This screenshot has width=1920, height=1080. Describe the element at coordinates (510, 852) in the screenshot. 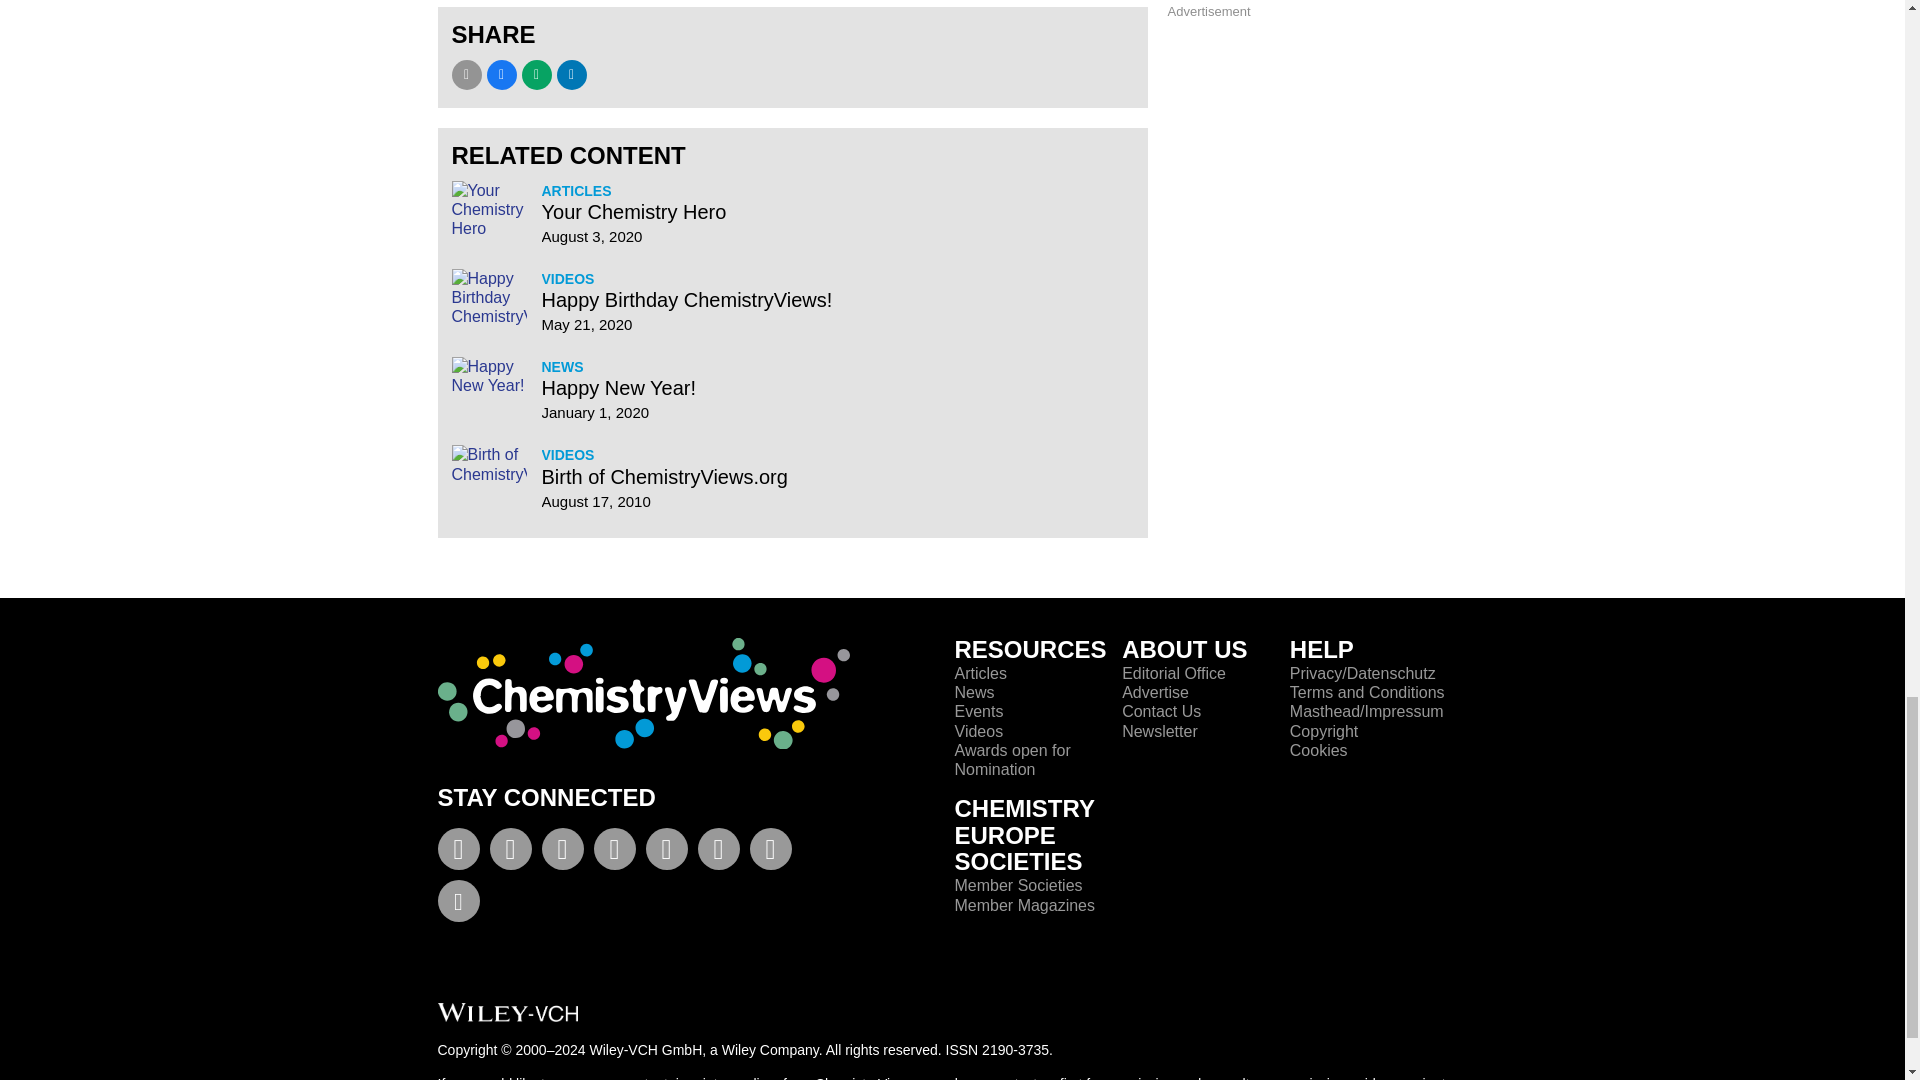

I see `Twitter` at that location.